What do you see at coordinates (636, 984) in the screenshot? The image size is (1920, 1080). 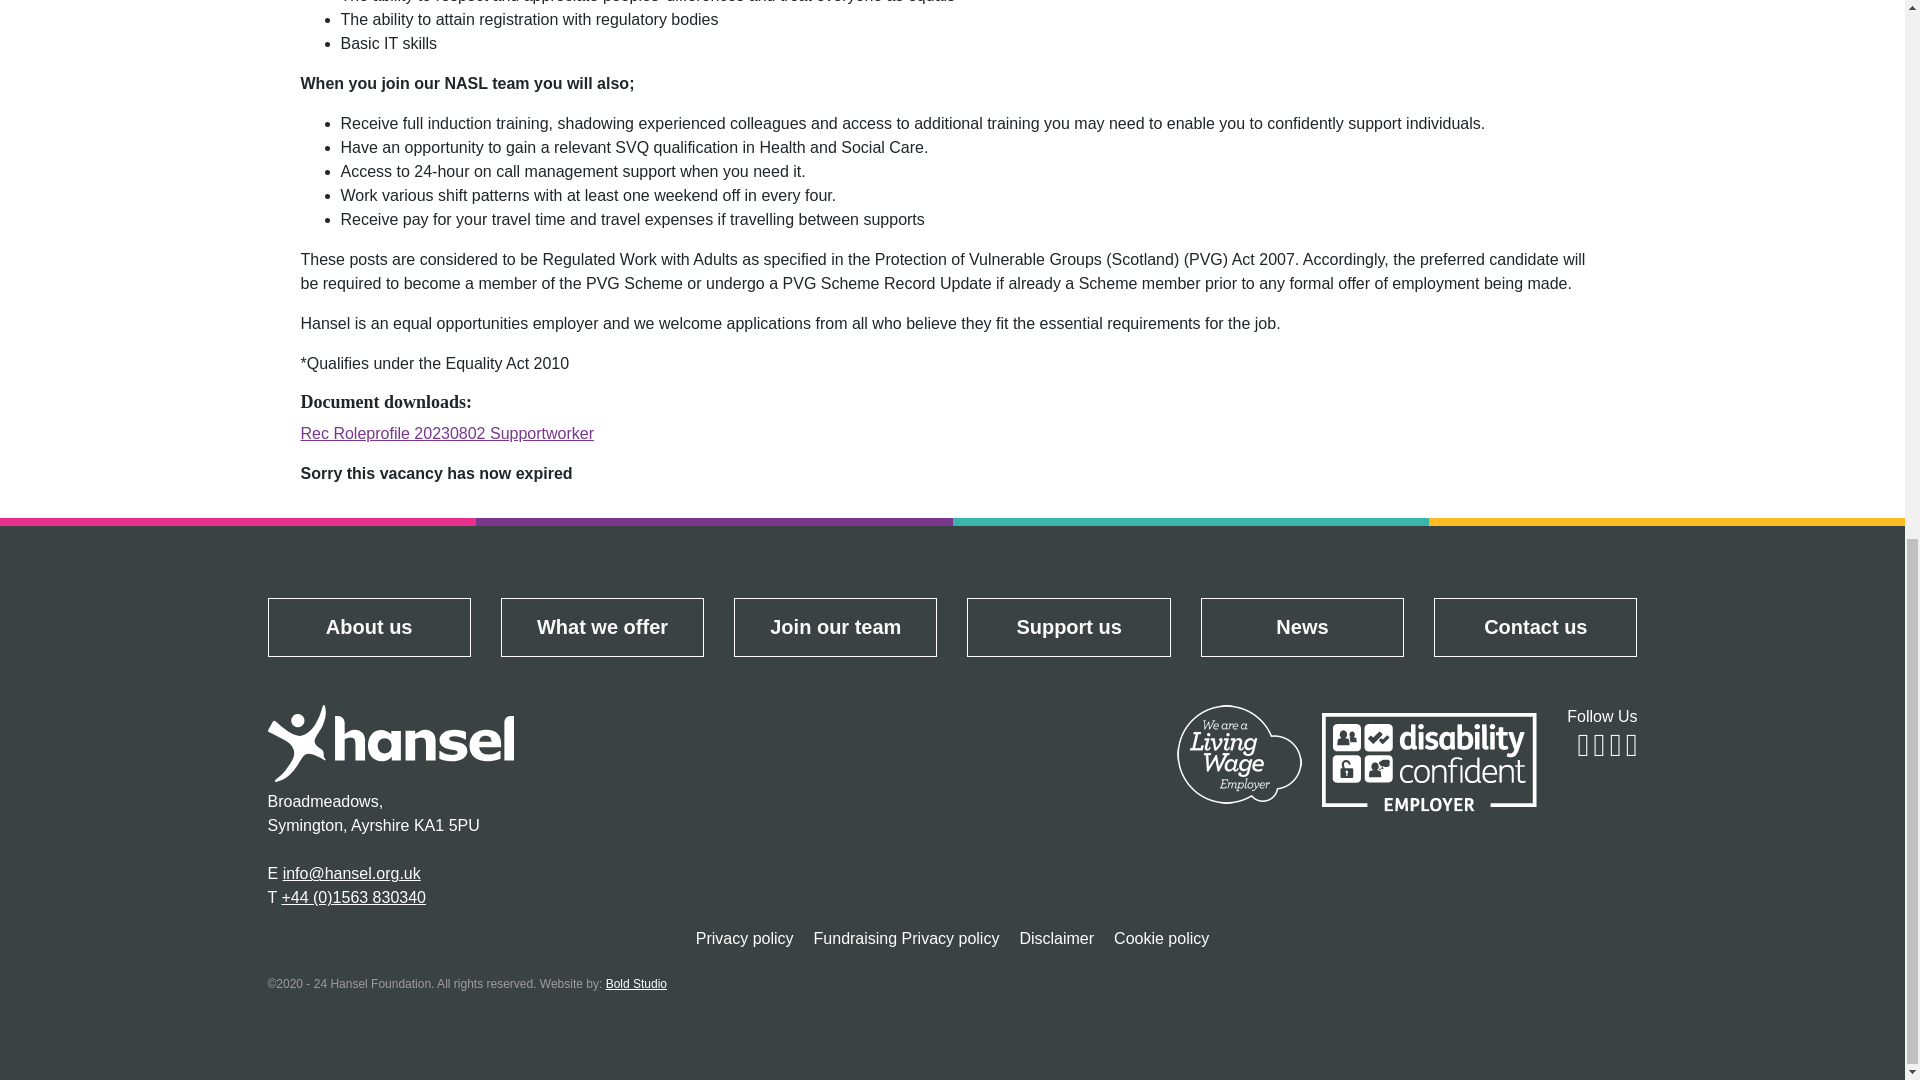 I see `Bold Studio` at bounding box center [636, 984].